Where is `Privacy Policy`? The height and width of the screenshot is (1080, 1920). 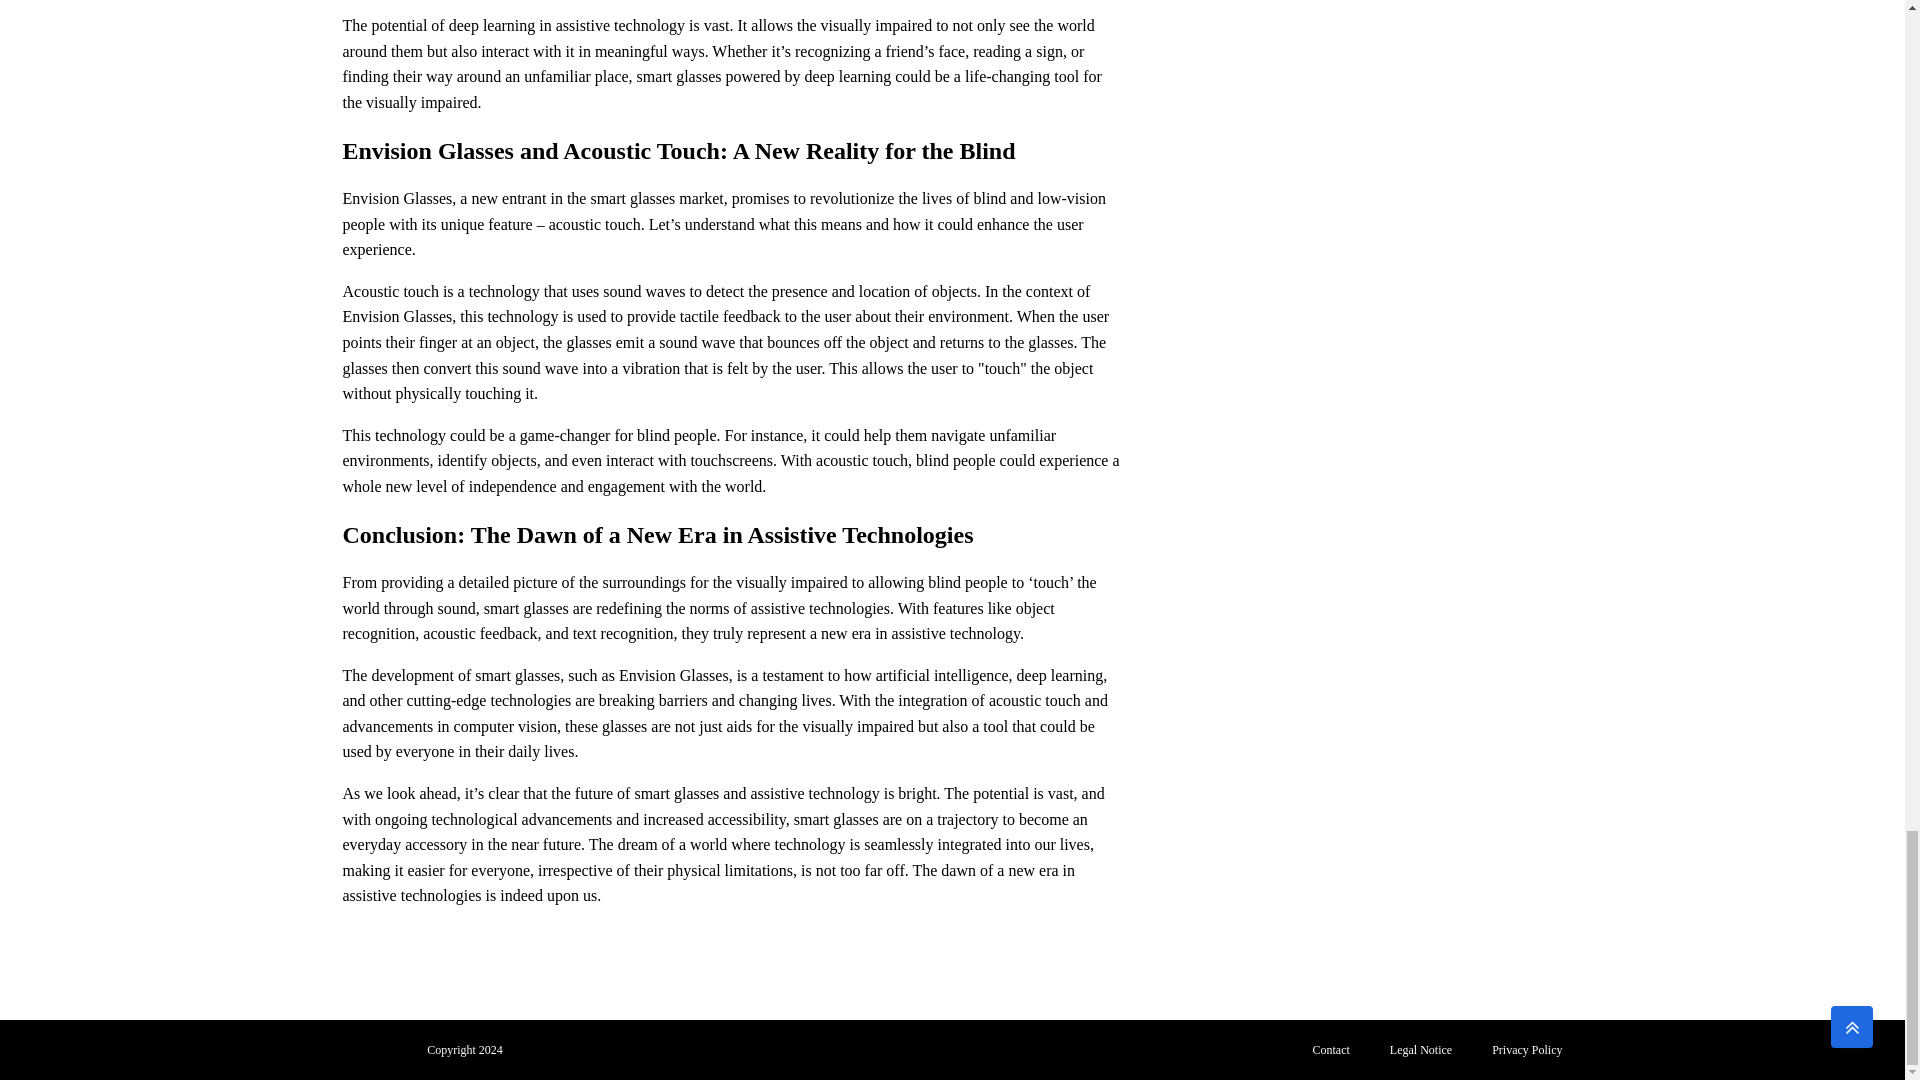 Privacy Policy is located at coordinates (1527, 1050).